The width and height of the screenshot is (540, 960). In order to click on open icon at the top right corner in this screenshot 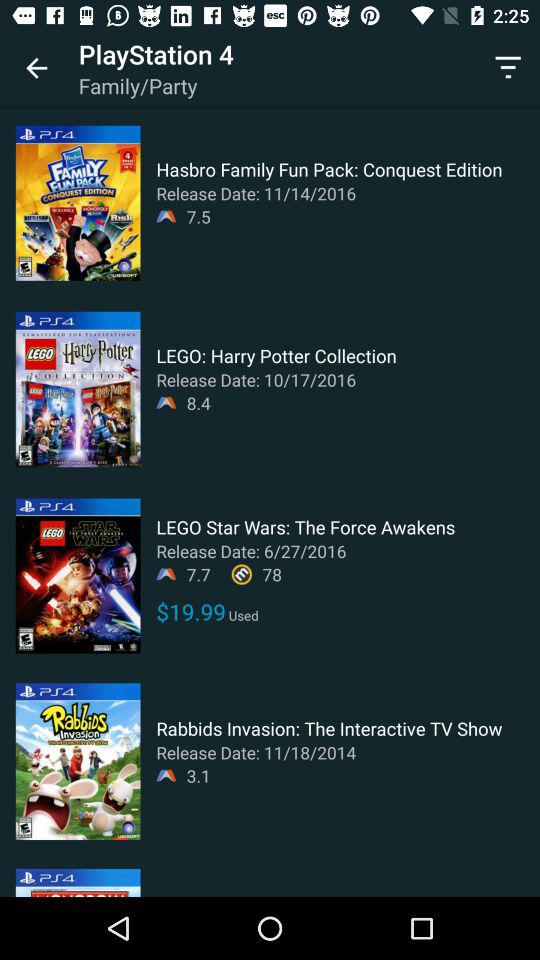, I will do `click(508, 68)`.